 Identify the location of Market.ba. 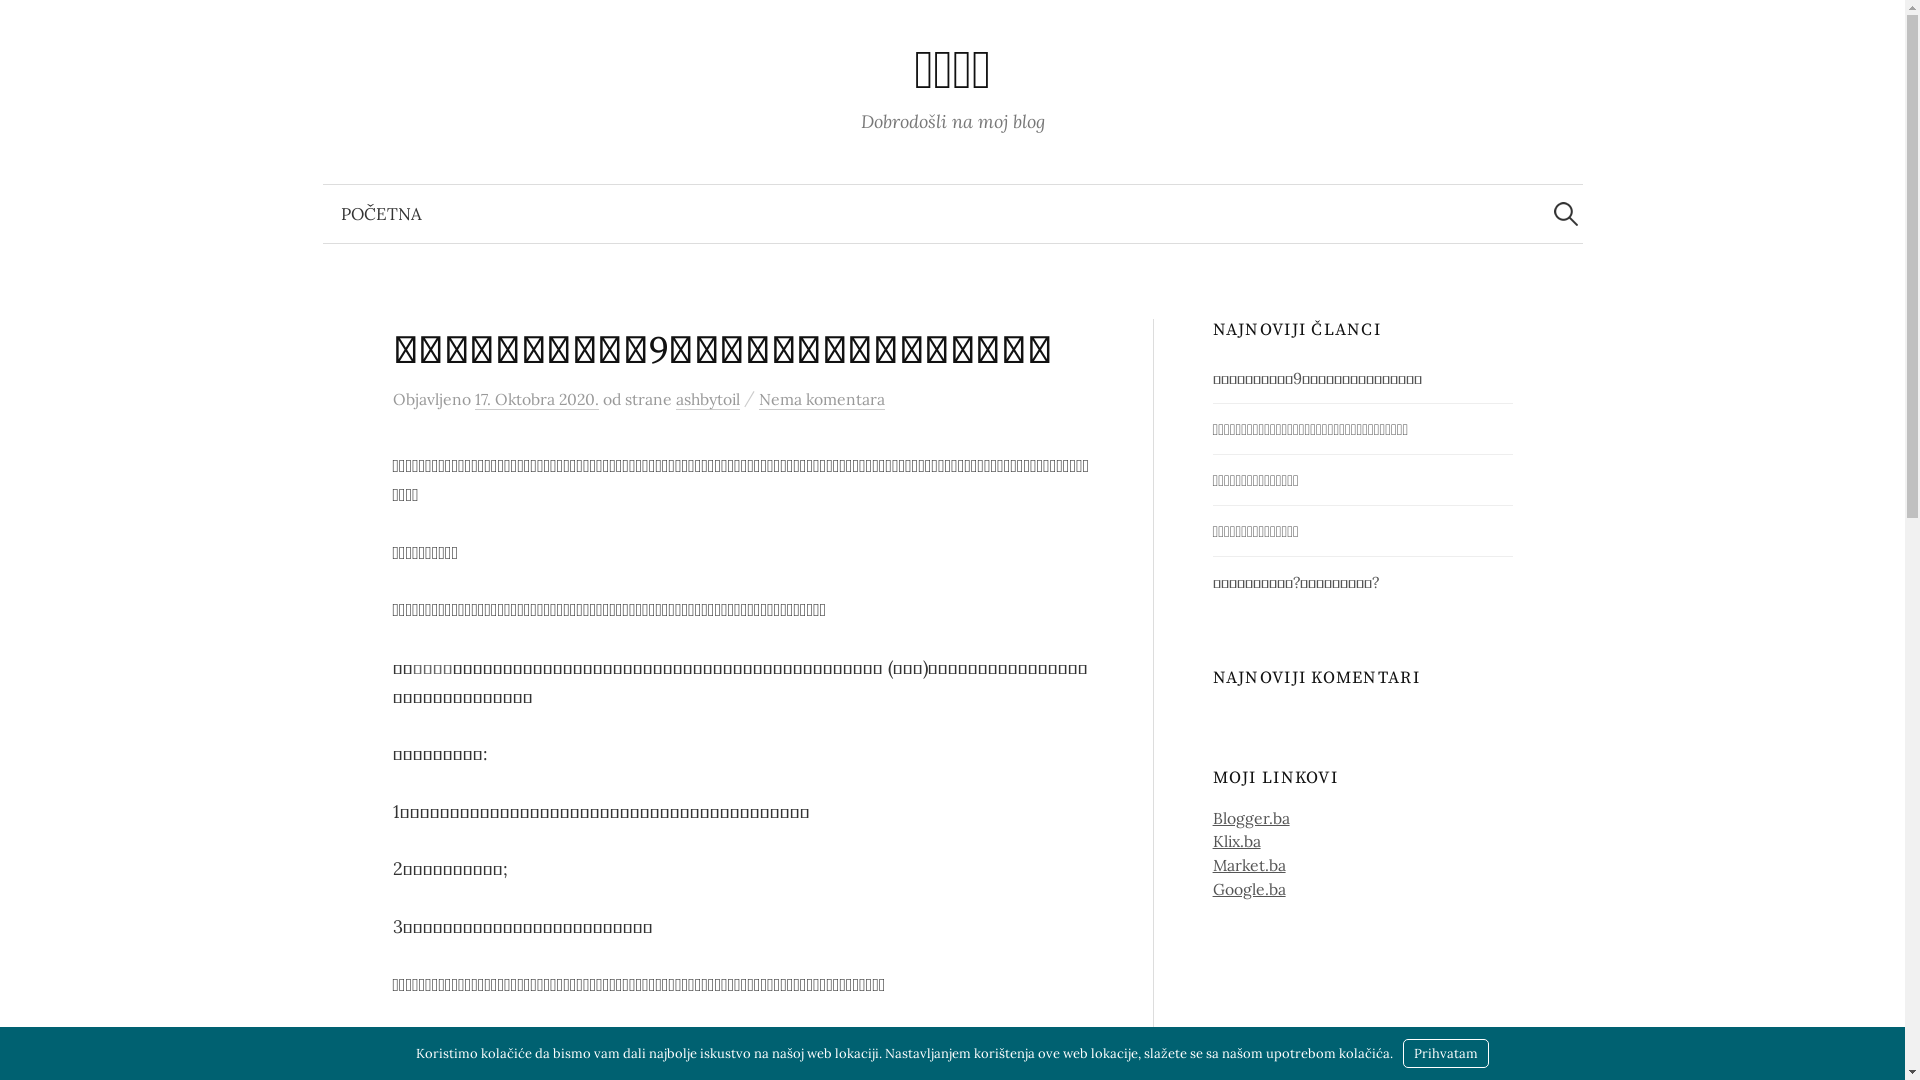
(1250, 865).